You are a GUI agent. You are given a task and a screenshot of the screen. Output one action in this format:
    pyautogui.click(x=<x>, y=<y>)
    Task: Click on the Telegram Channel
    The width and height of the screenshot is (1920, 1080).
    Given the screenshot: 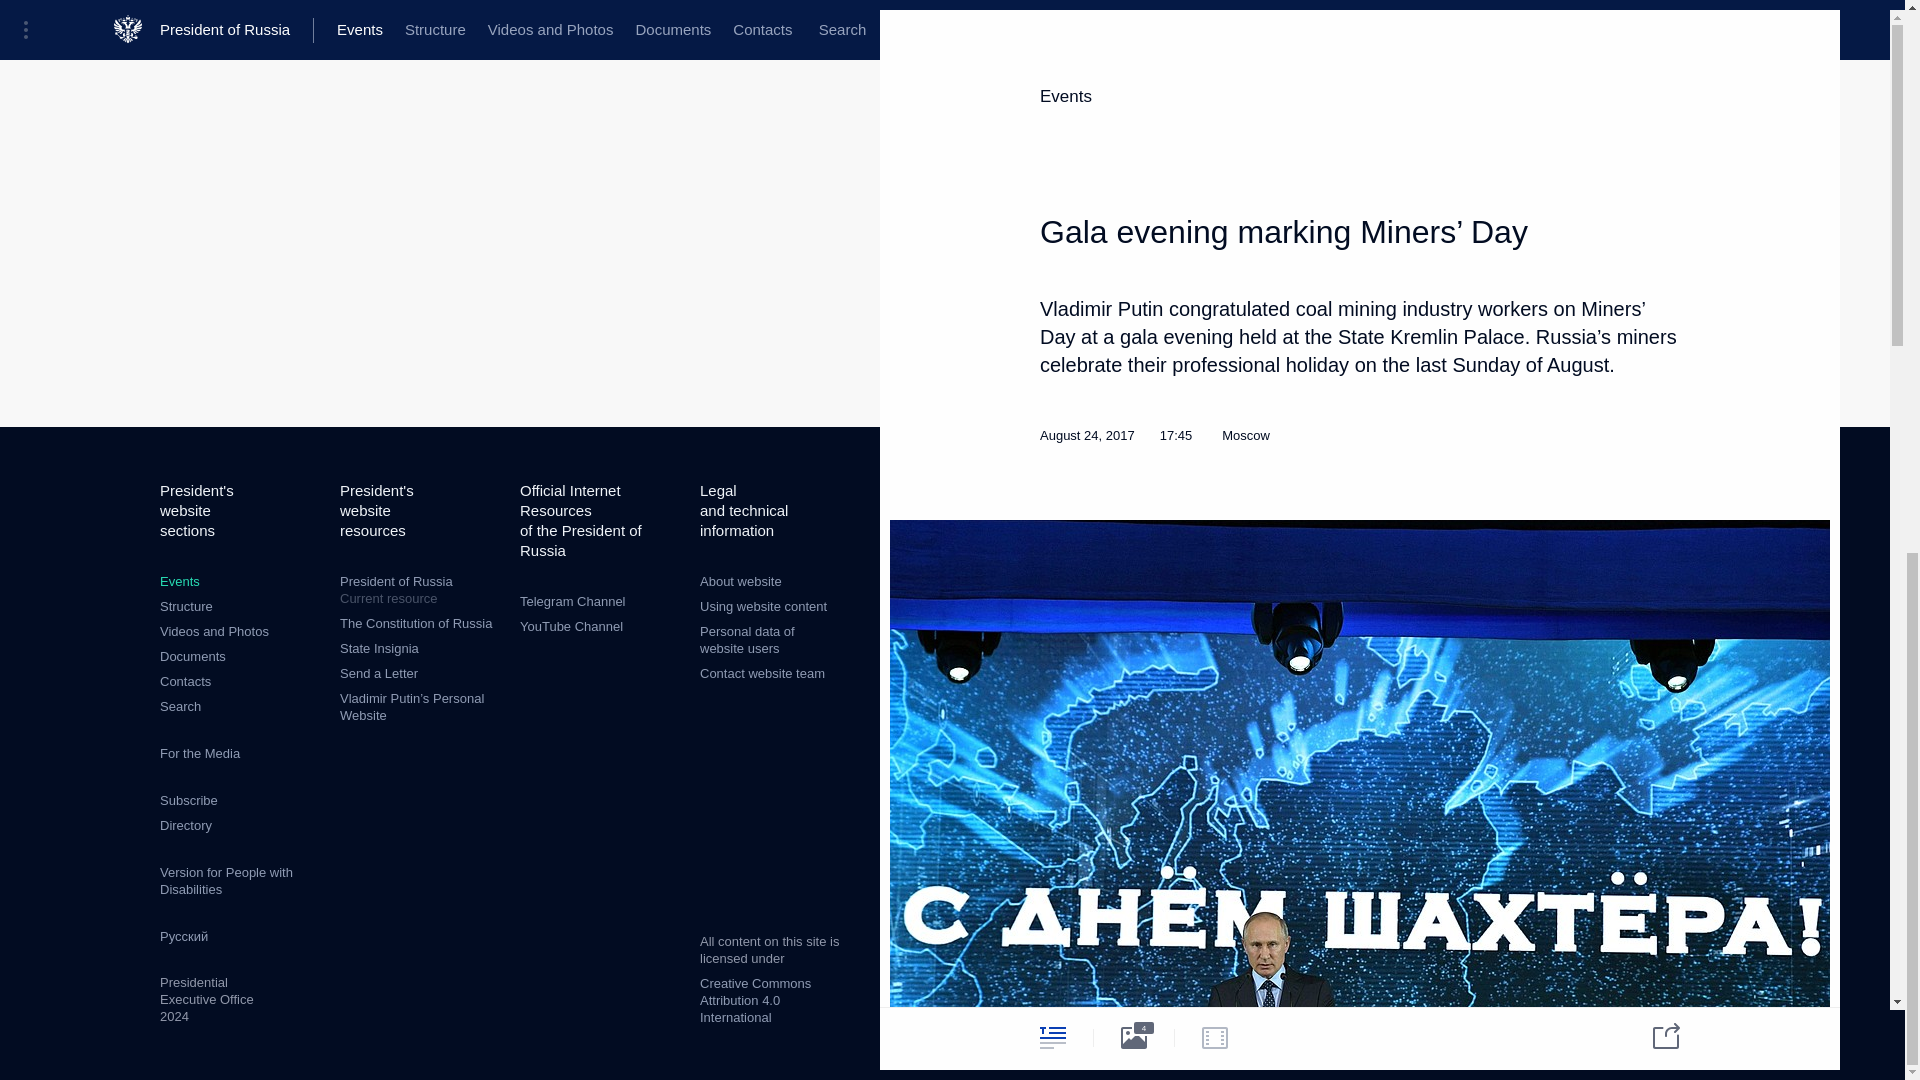 What is the action you would take?
    pyautogui.click(x=214, y=632)
    